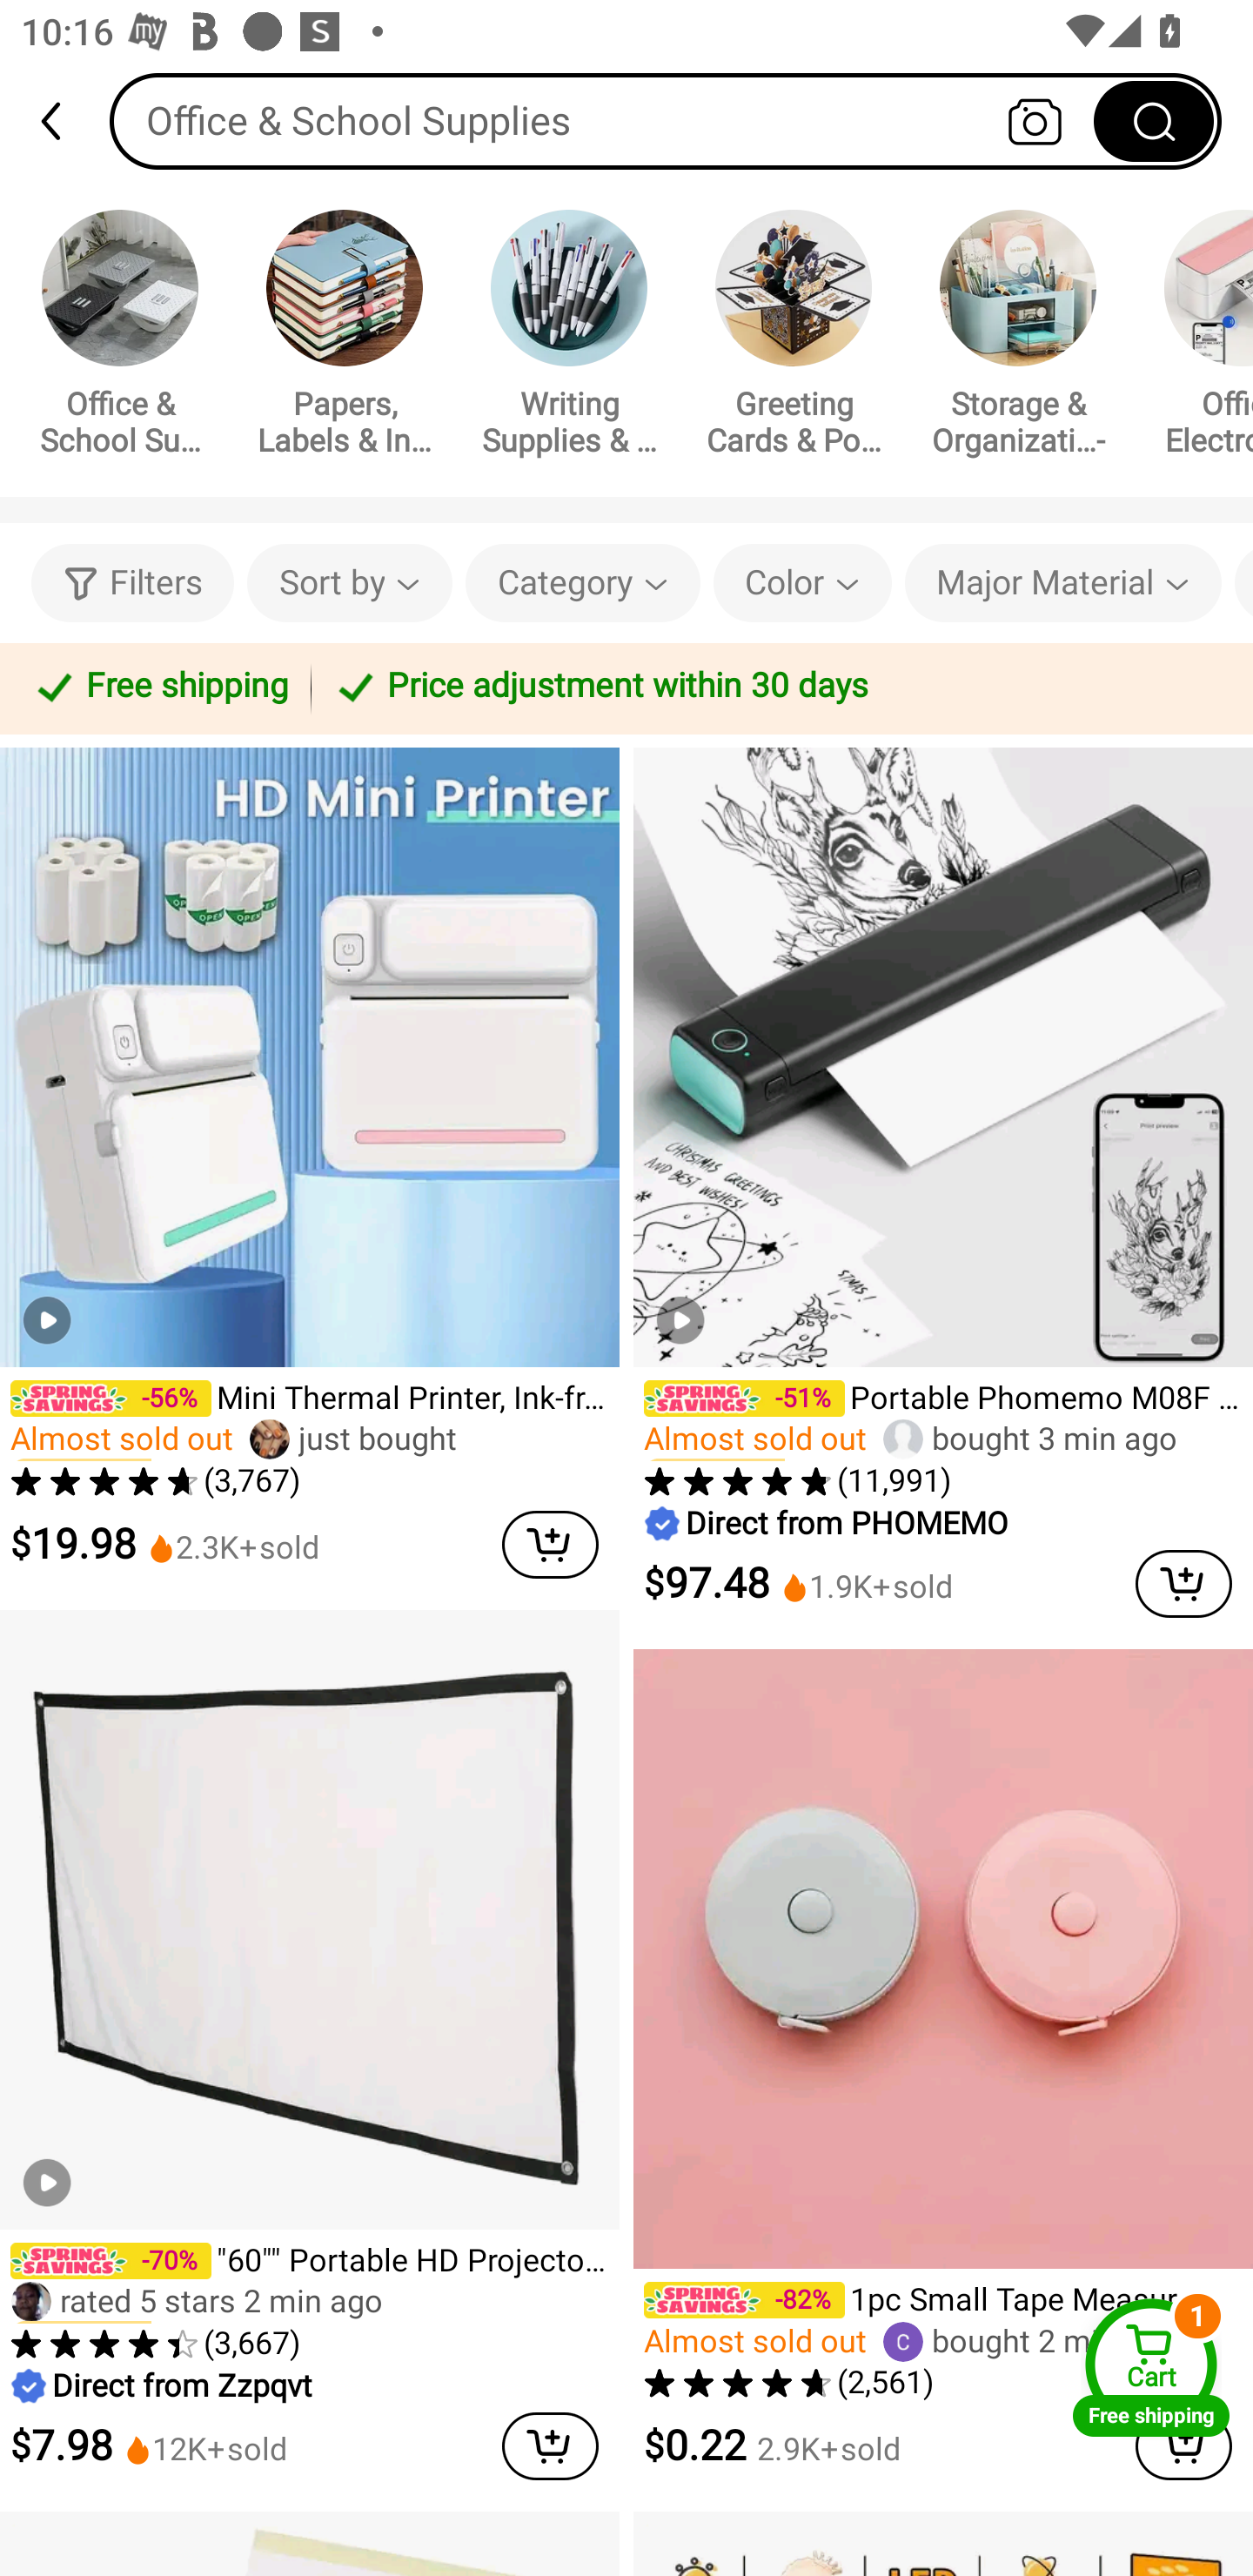 The width and height of the screenshot is (1253, 2576). What do you see at coordinates (120, 338) in the screenshot?
I see `Office & School Supplies` at bounding box center [120, 338].